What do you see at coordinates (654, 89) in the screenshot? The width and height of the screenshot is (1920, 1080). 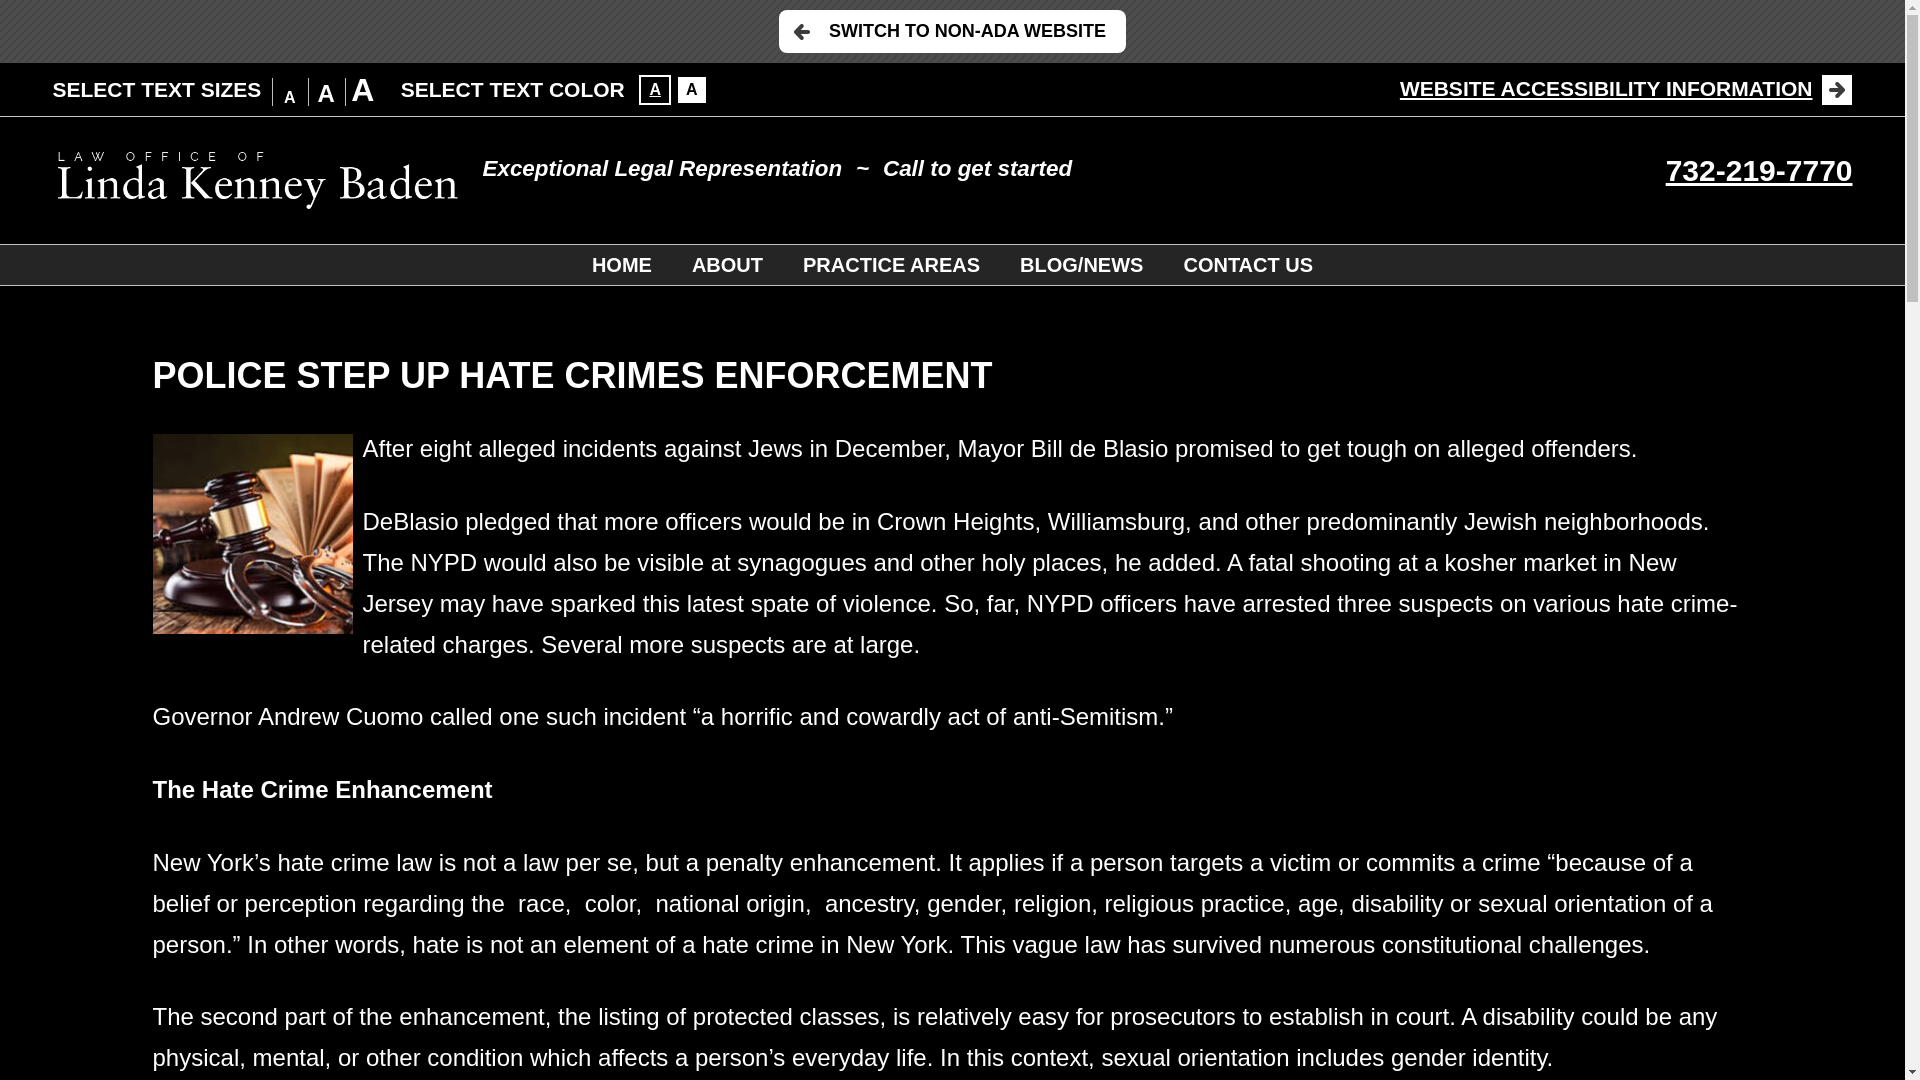 I see `A` at bounding box center [654, 89].